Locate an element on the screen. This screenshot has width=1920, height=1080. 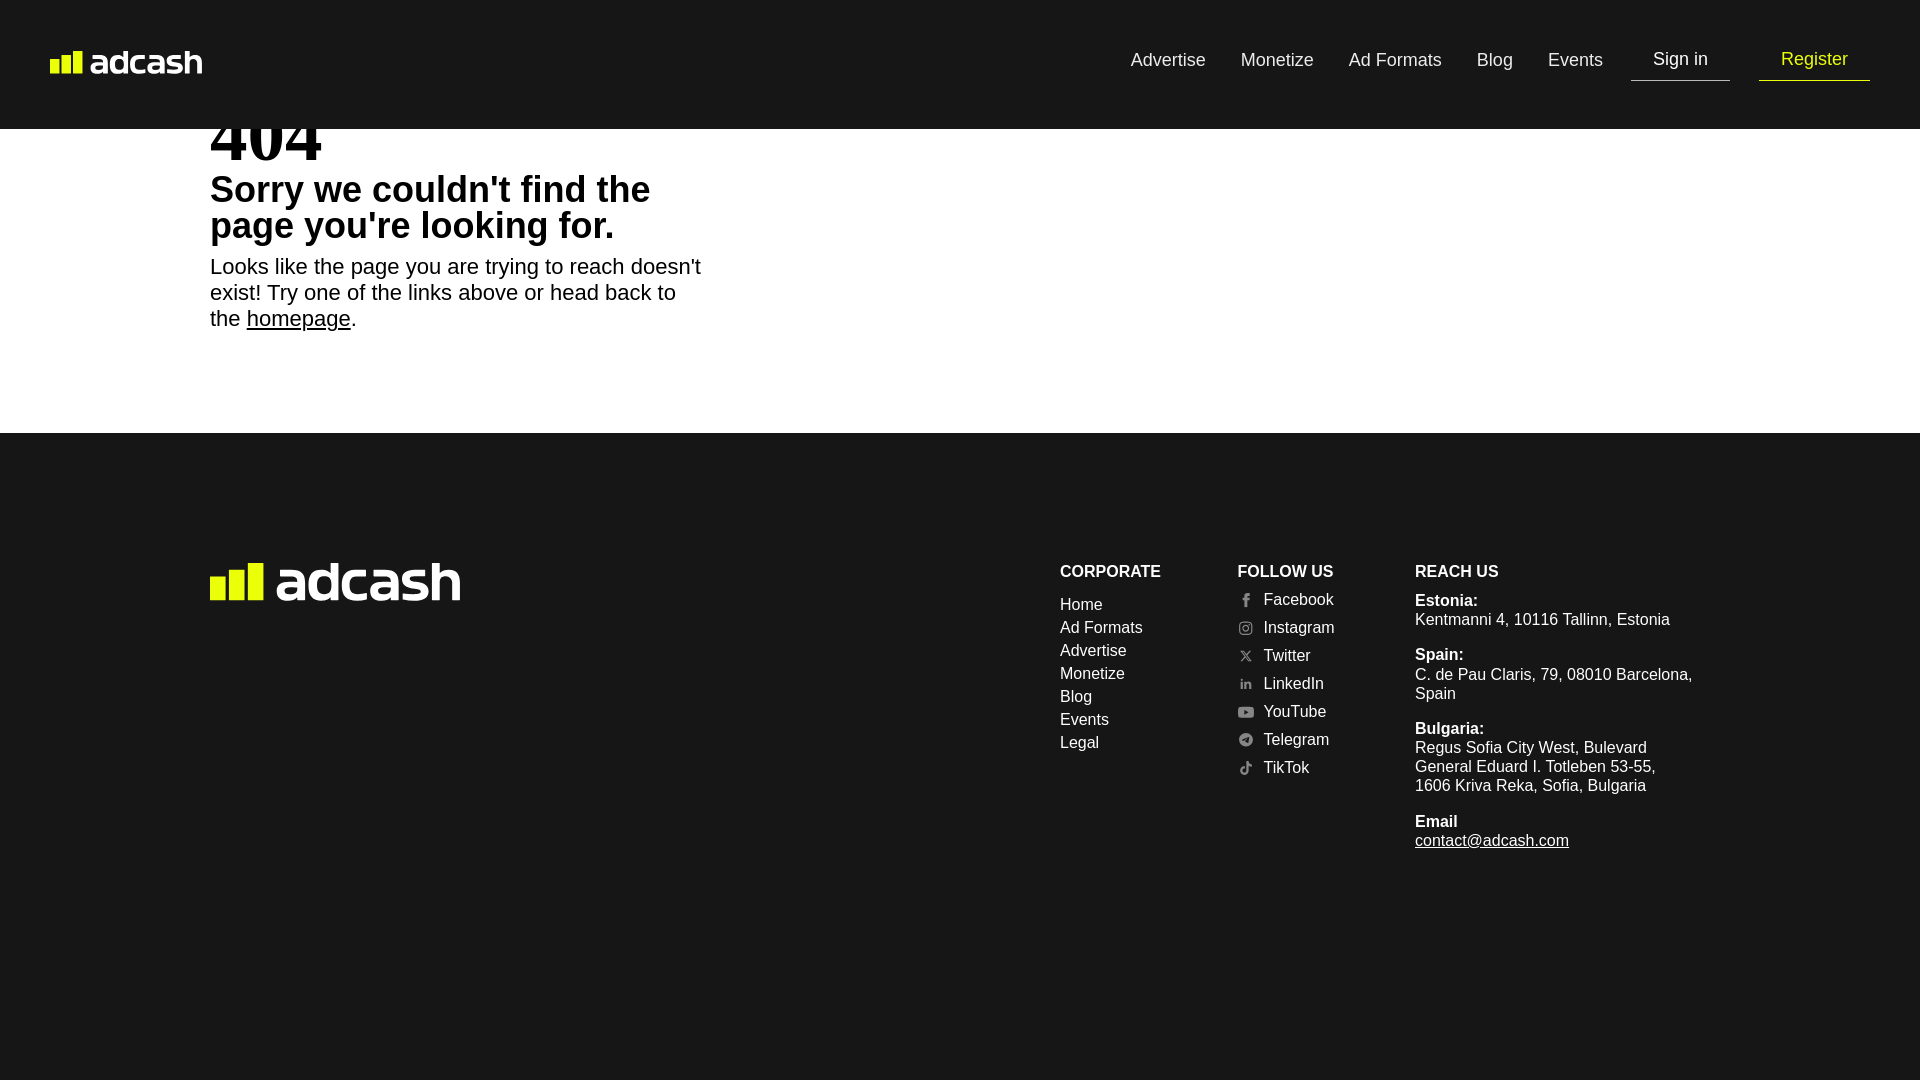
YouTube is located at coordinates (1312, 712).